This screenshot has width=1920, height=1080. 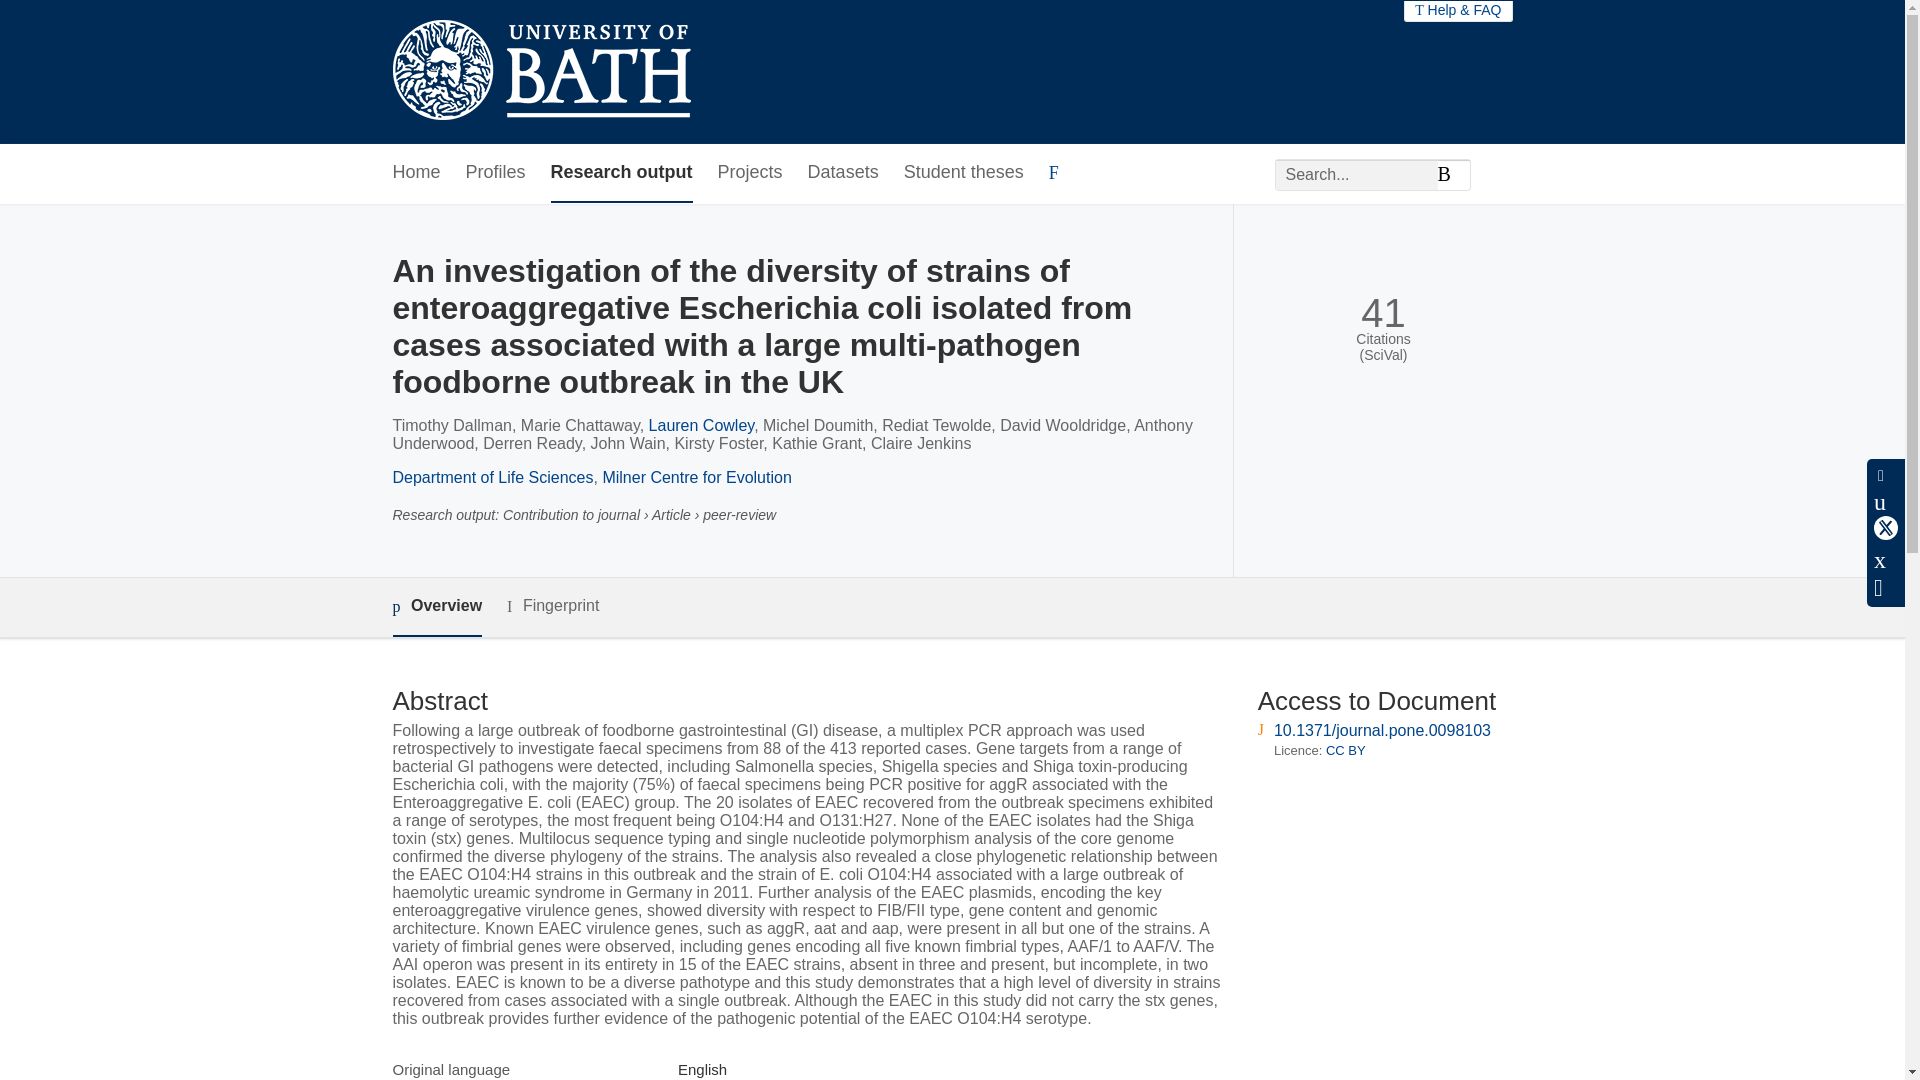 What do you see at coordinates (622, 173) in the screenshot?
I see `Research output` at bounding box center [622, 173].